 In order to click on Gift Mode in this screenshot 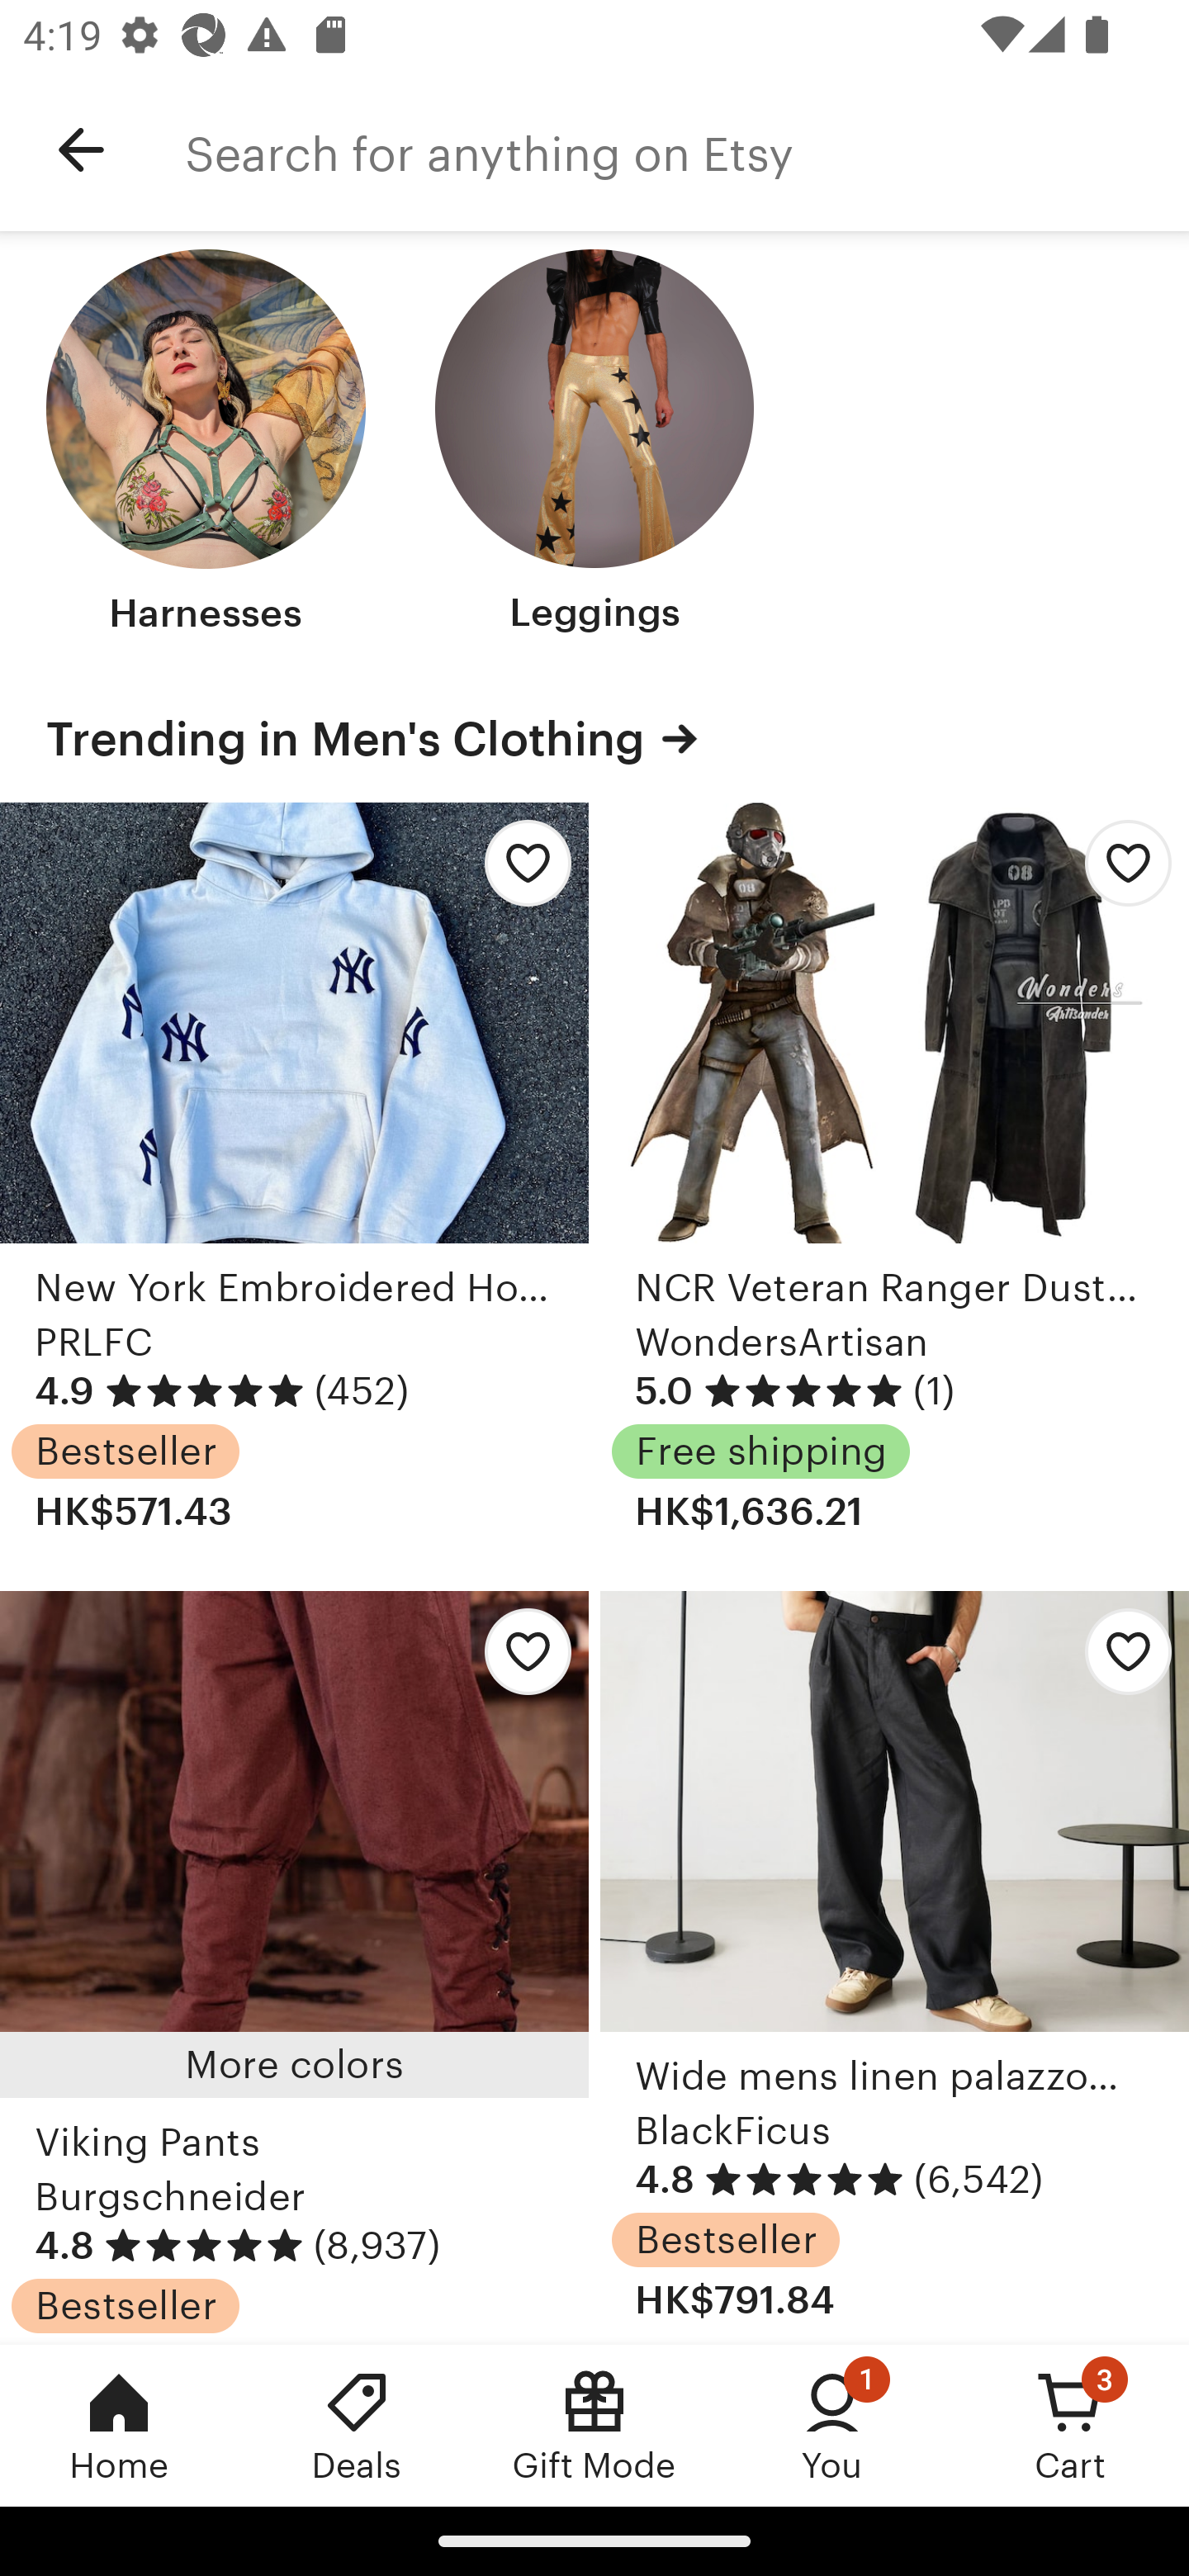, I will do `click(594, 2425)`.